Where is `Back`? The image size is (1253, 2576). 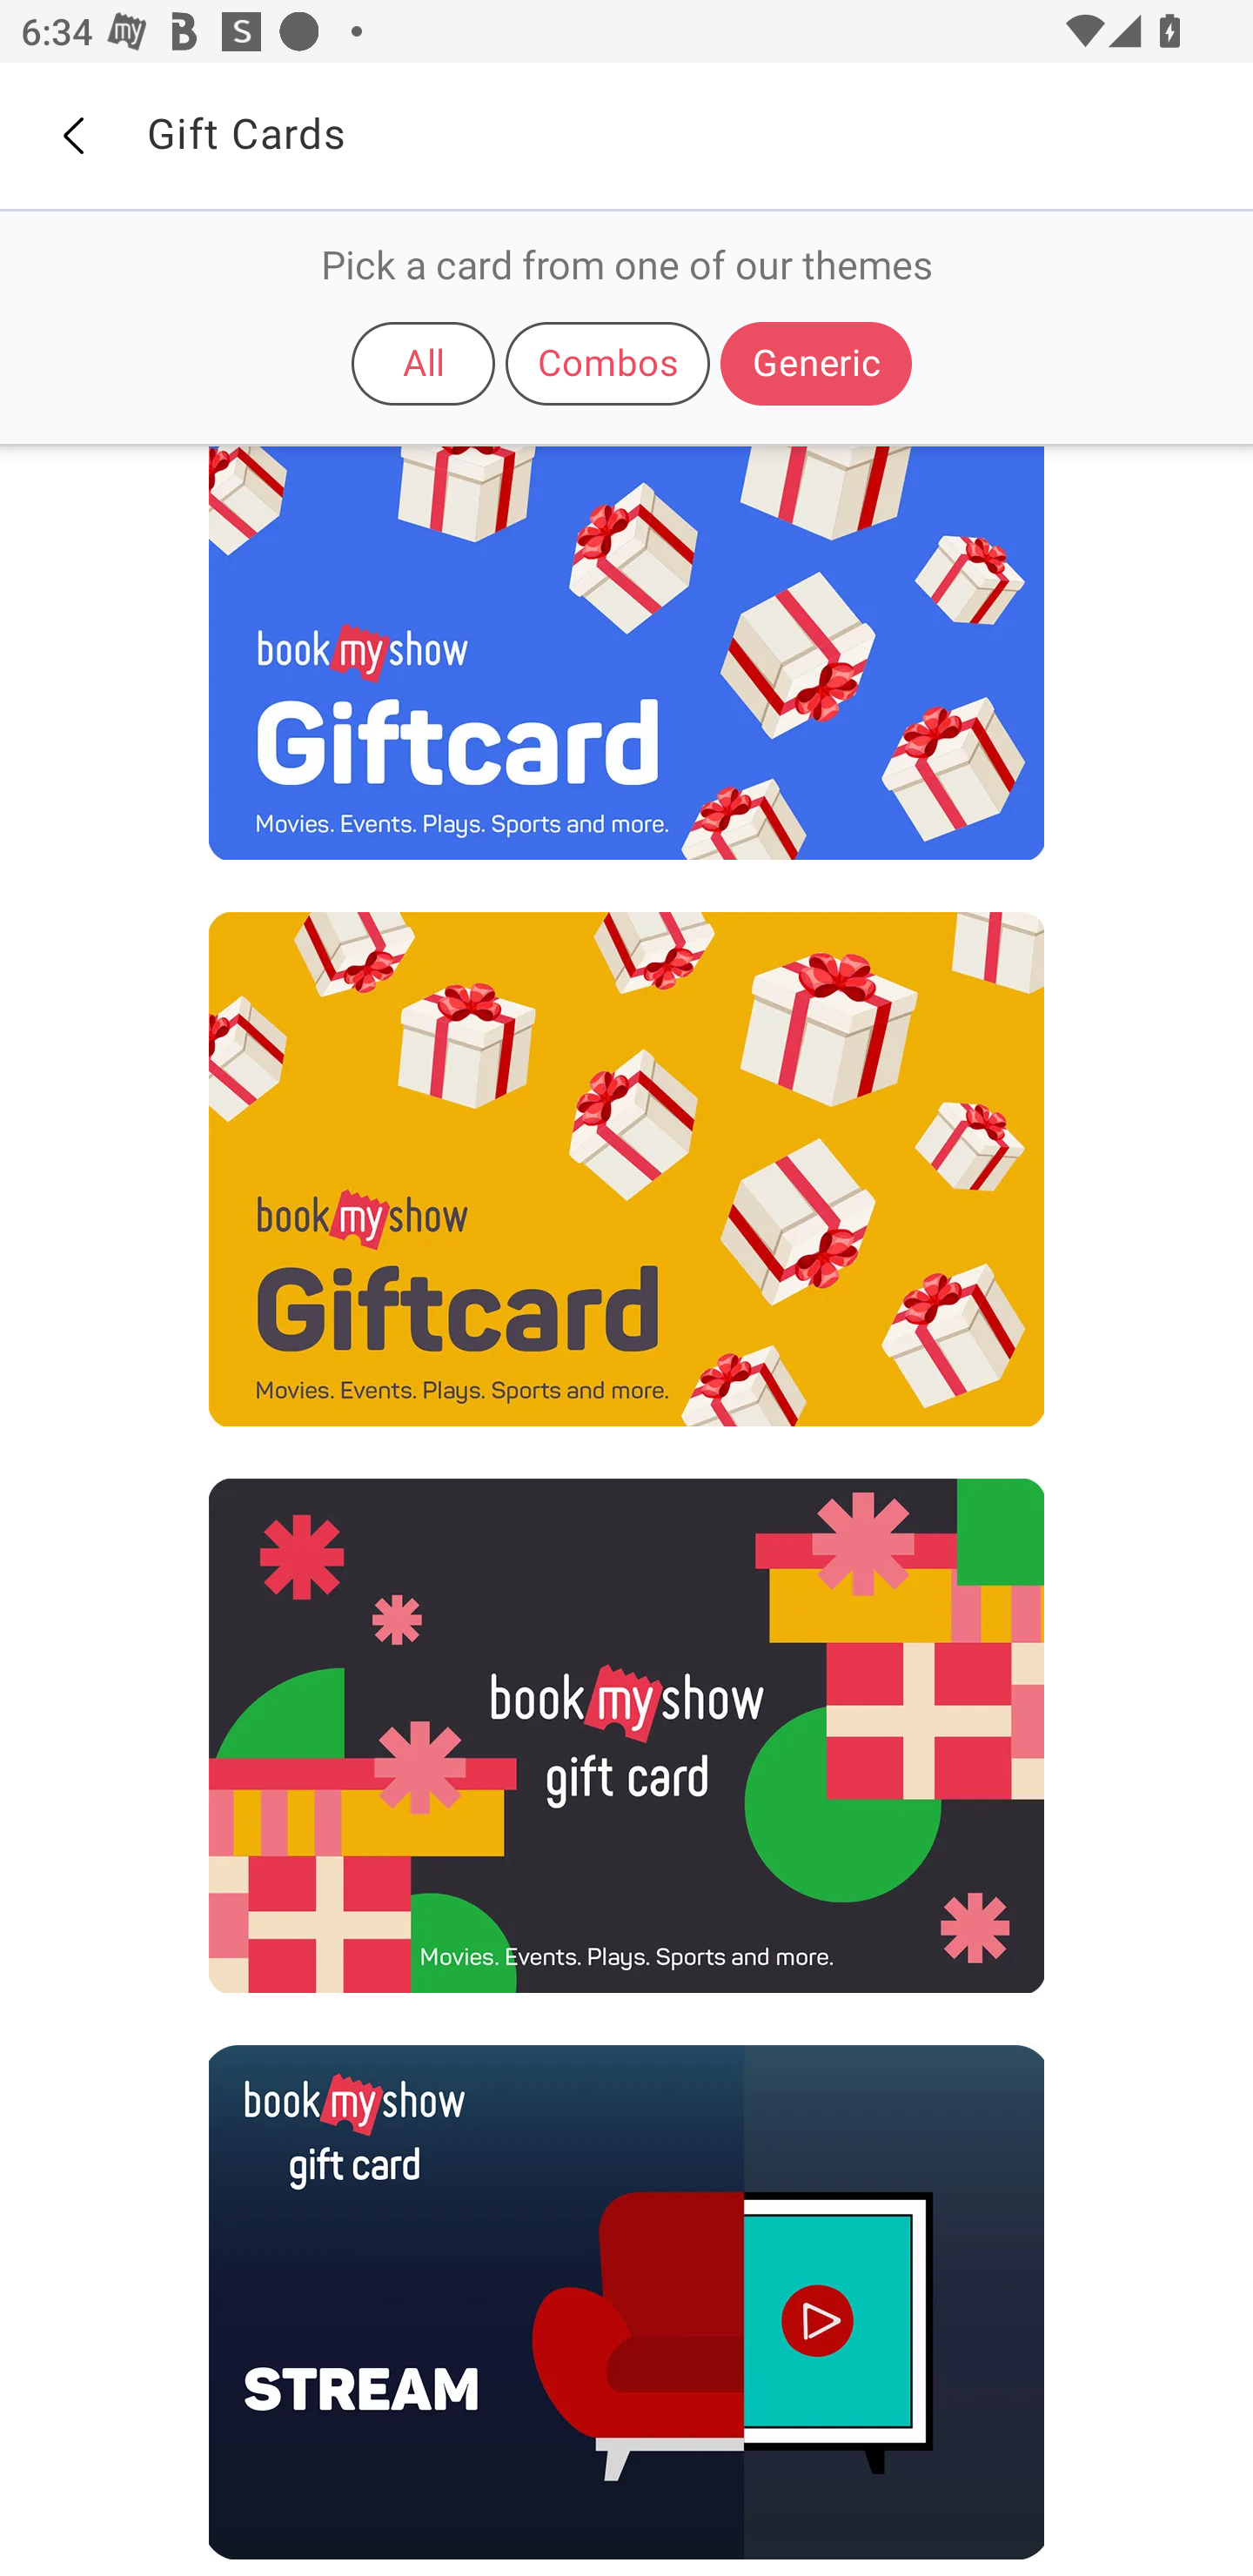
Back is located at coordinates (72, 136).